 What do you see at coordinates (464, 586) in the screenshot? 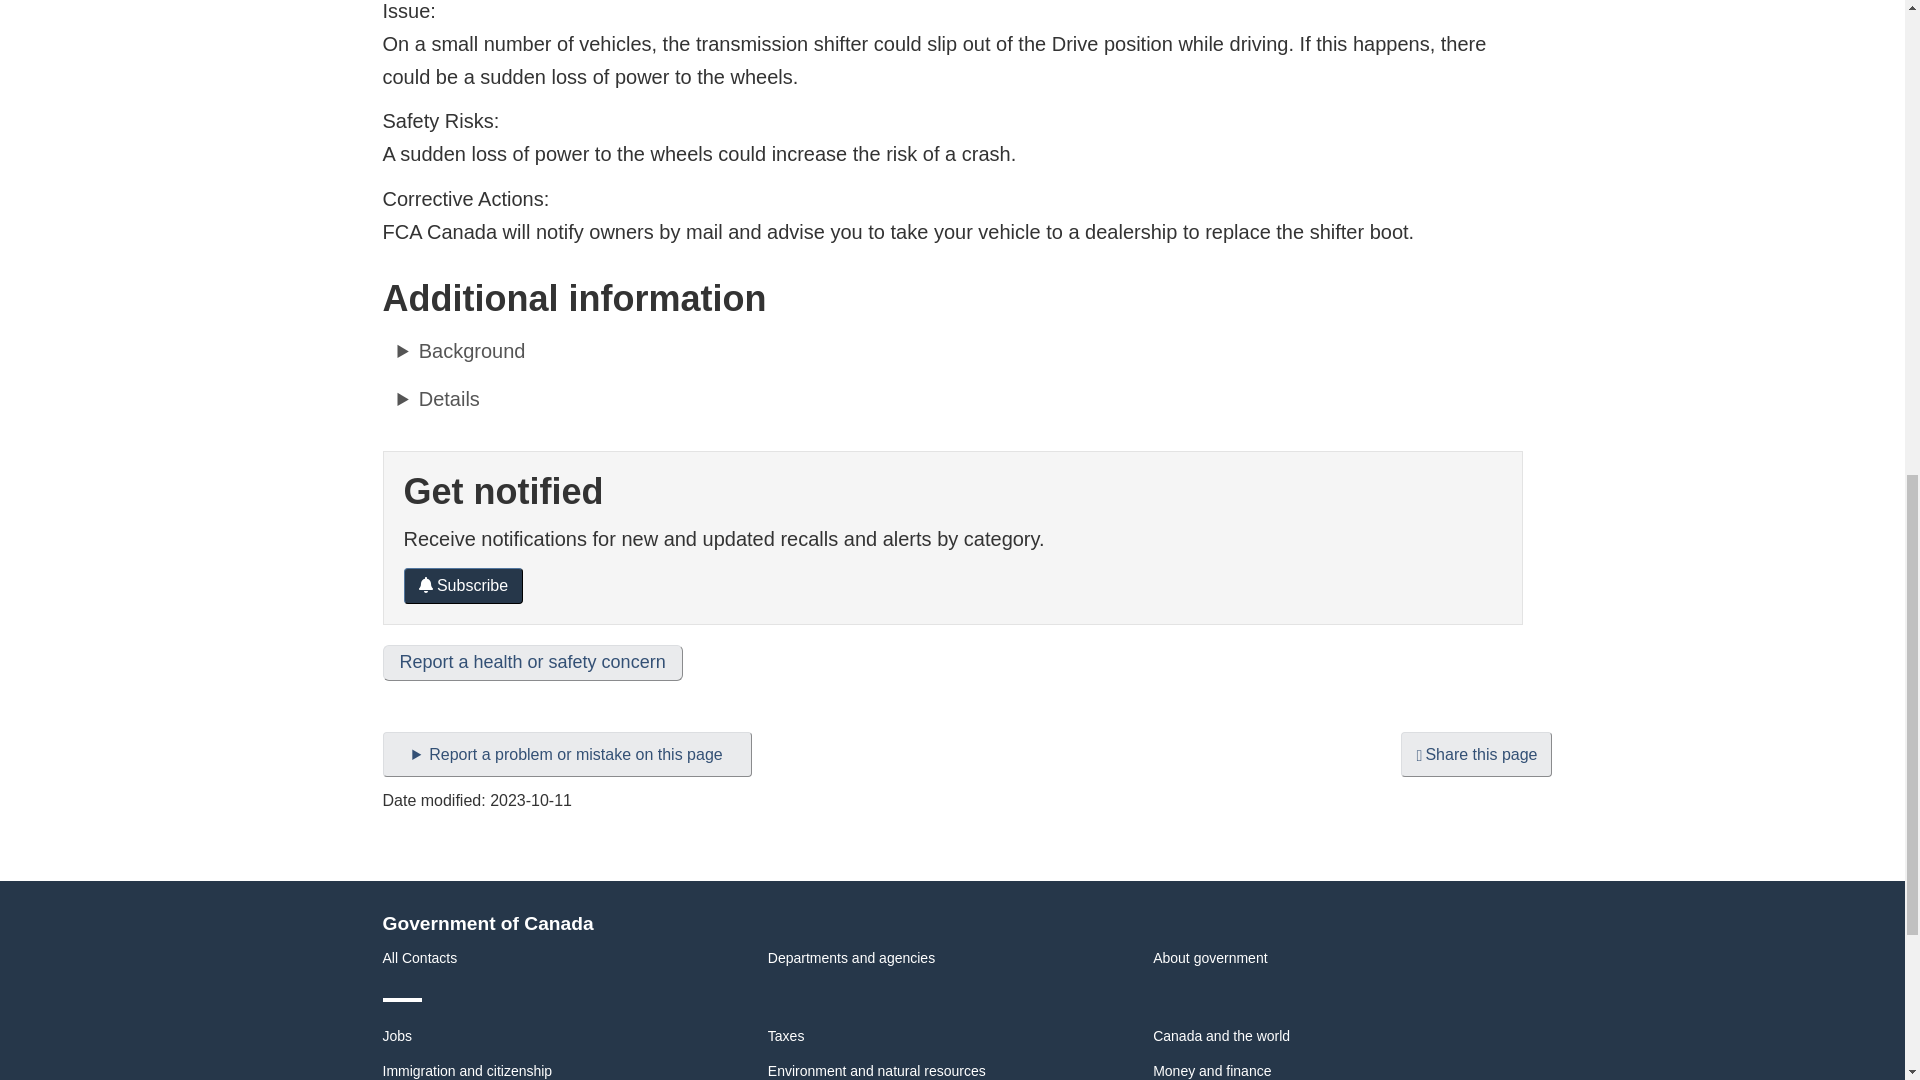
I see `Subscribe` at bounding box center [464, 586].